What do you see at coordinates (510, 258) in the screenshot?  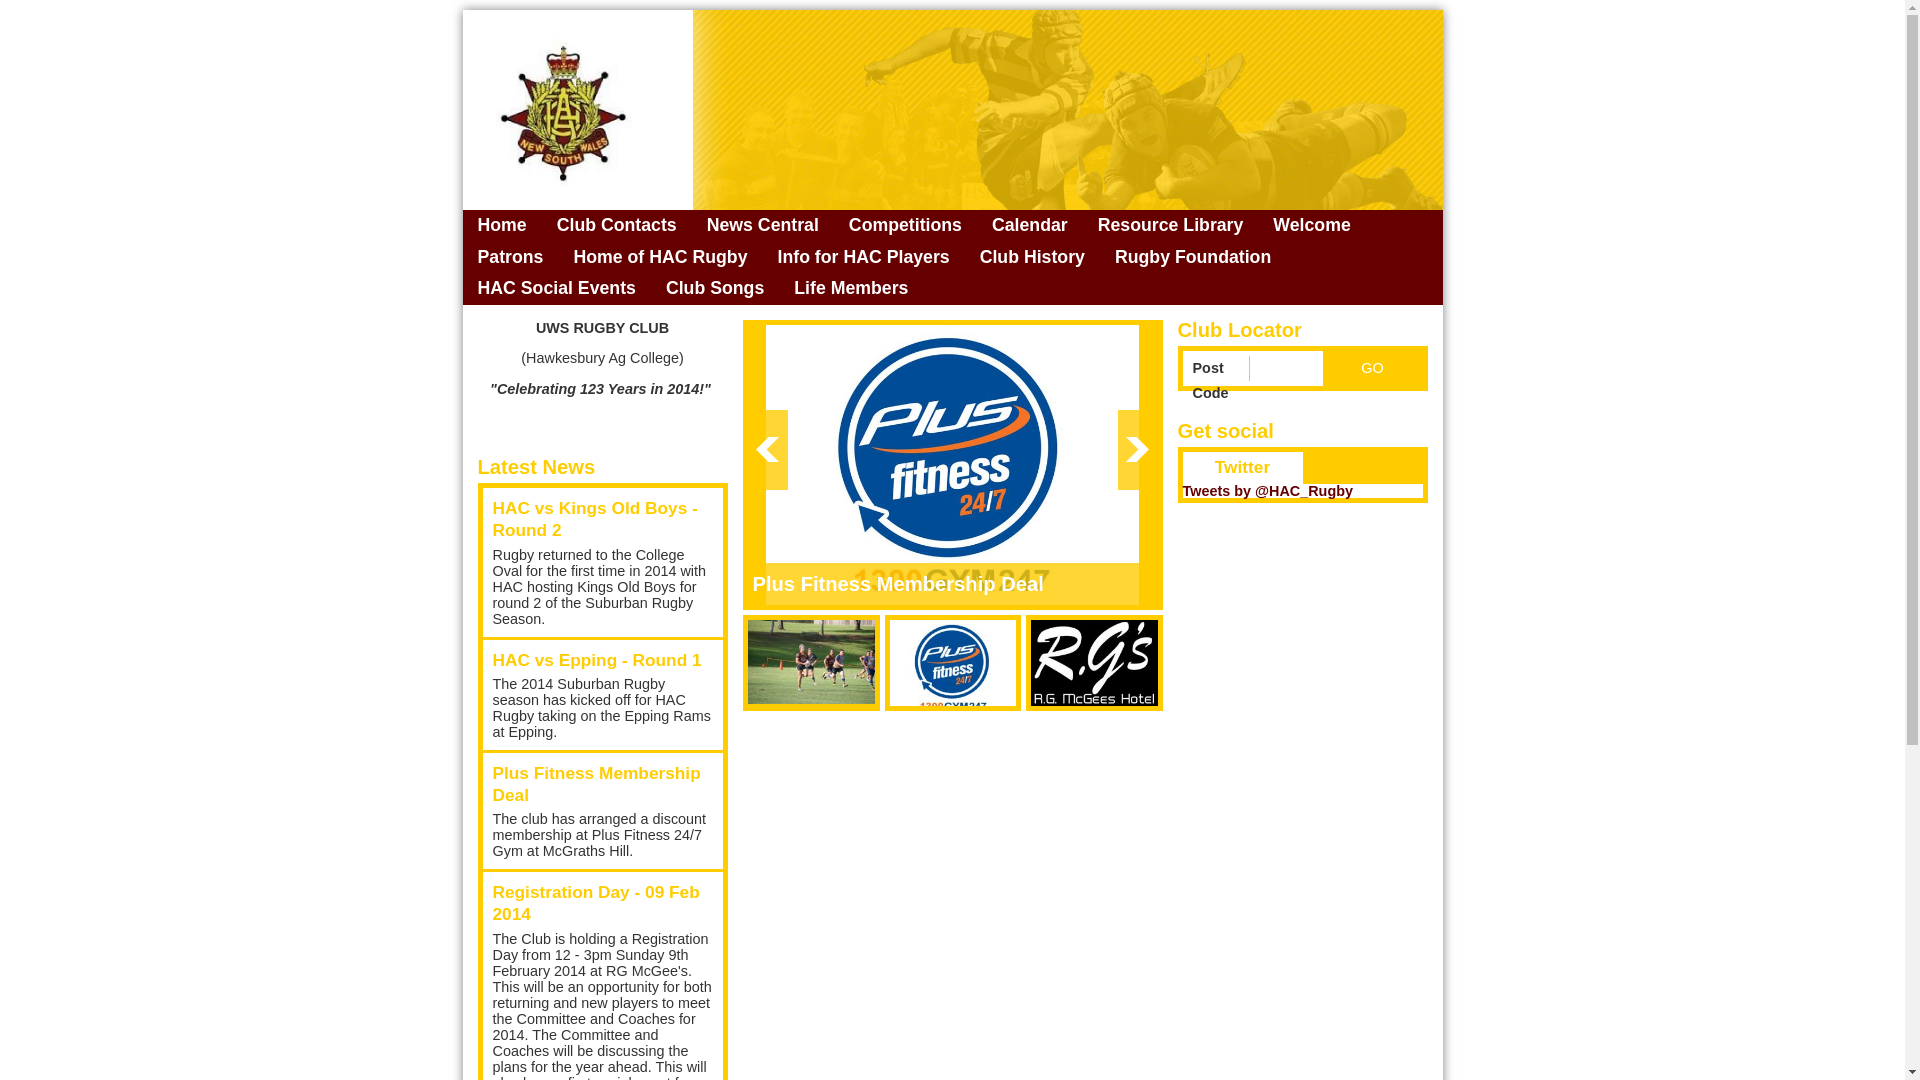 I see `Patrons` at bounding box center [510, 258].